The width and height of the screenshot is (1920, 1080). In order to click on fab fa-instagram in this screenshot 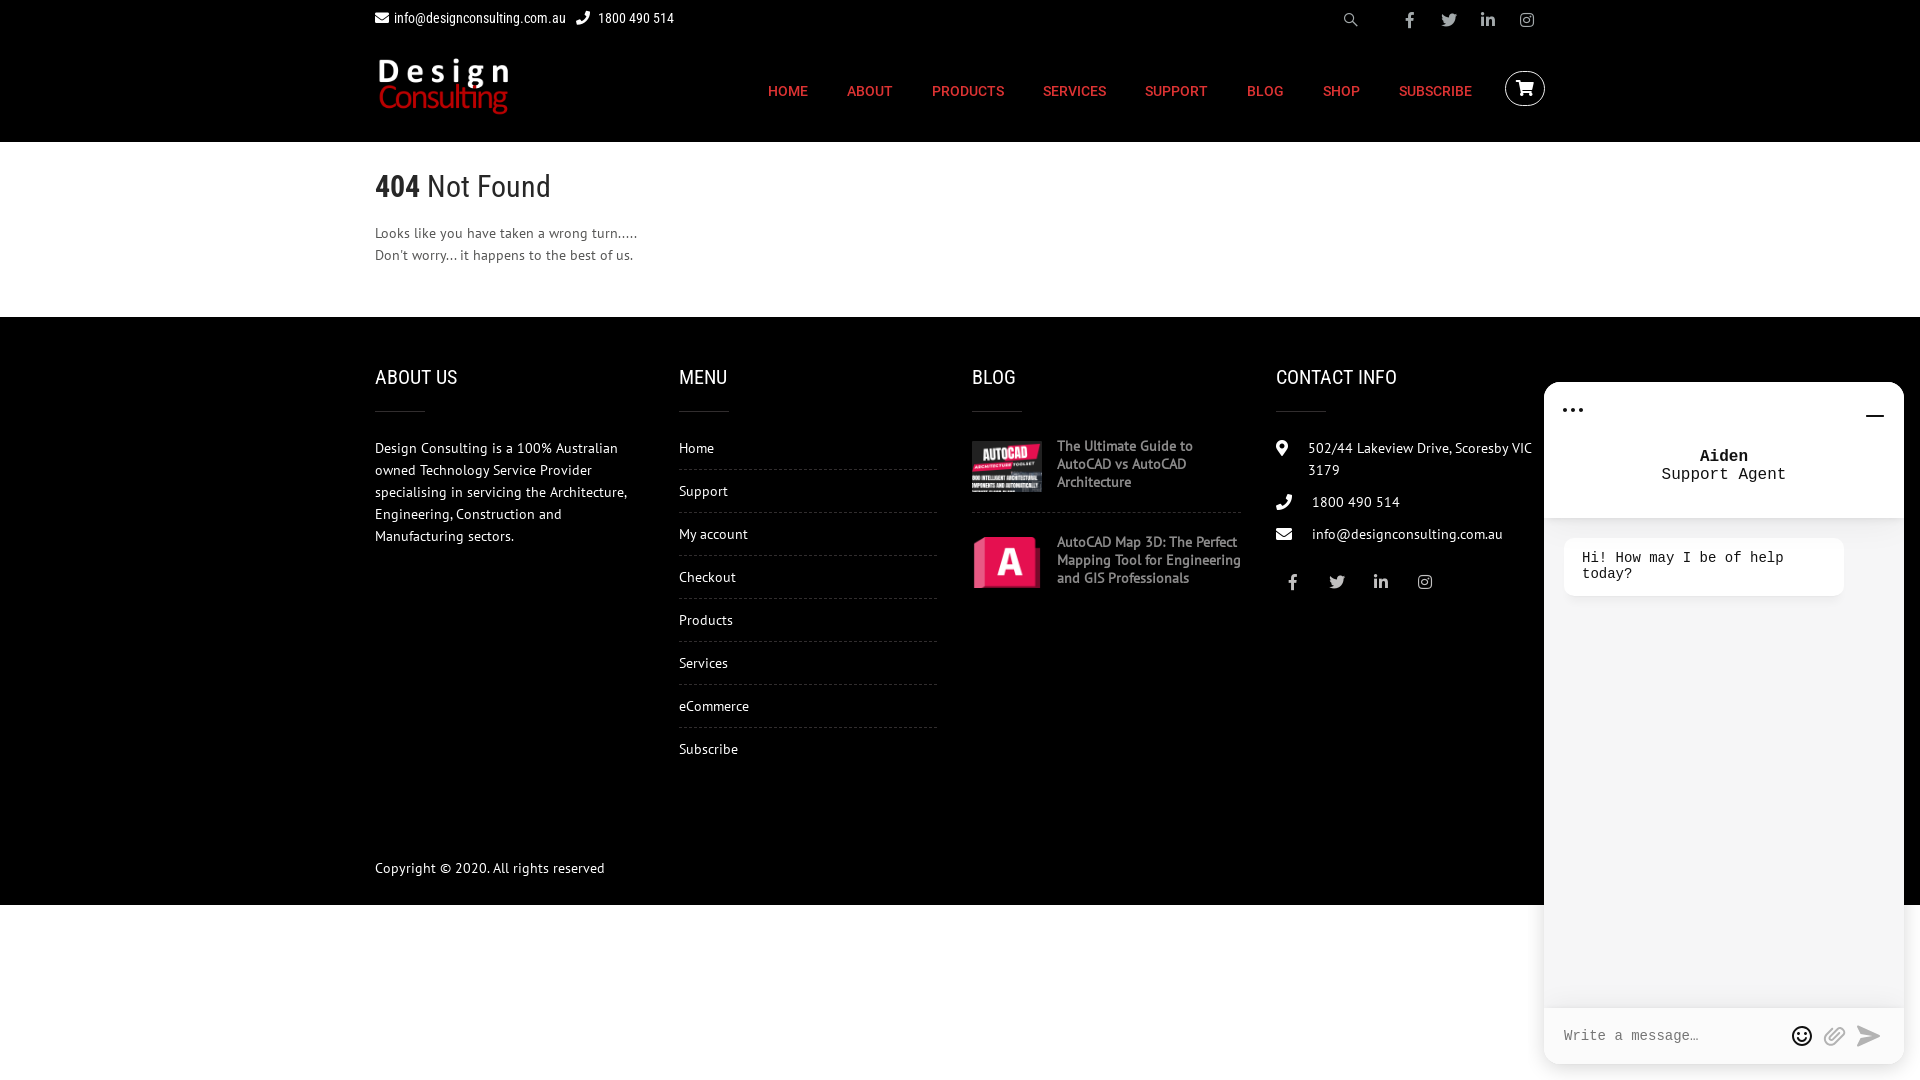, I will do `click(1527, 20)`.